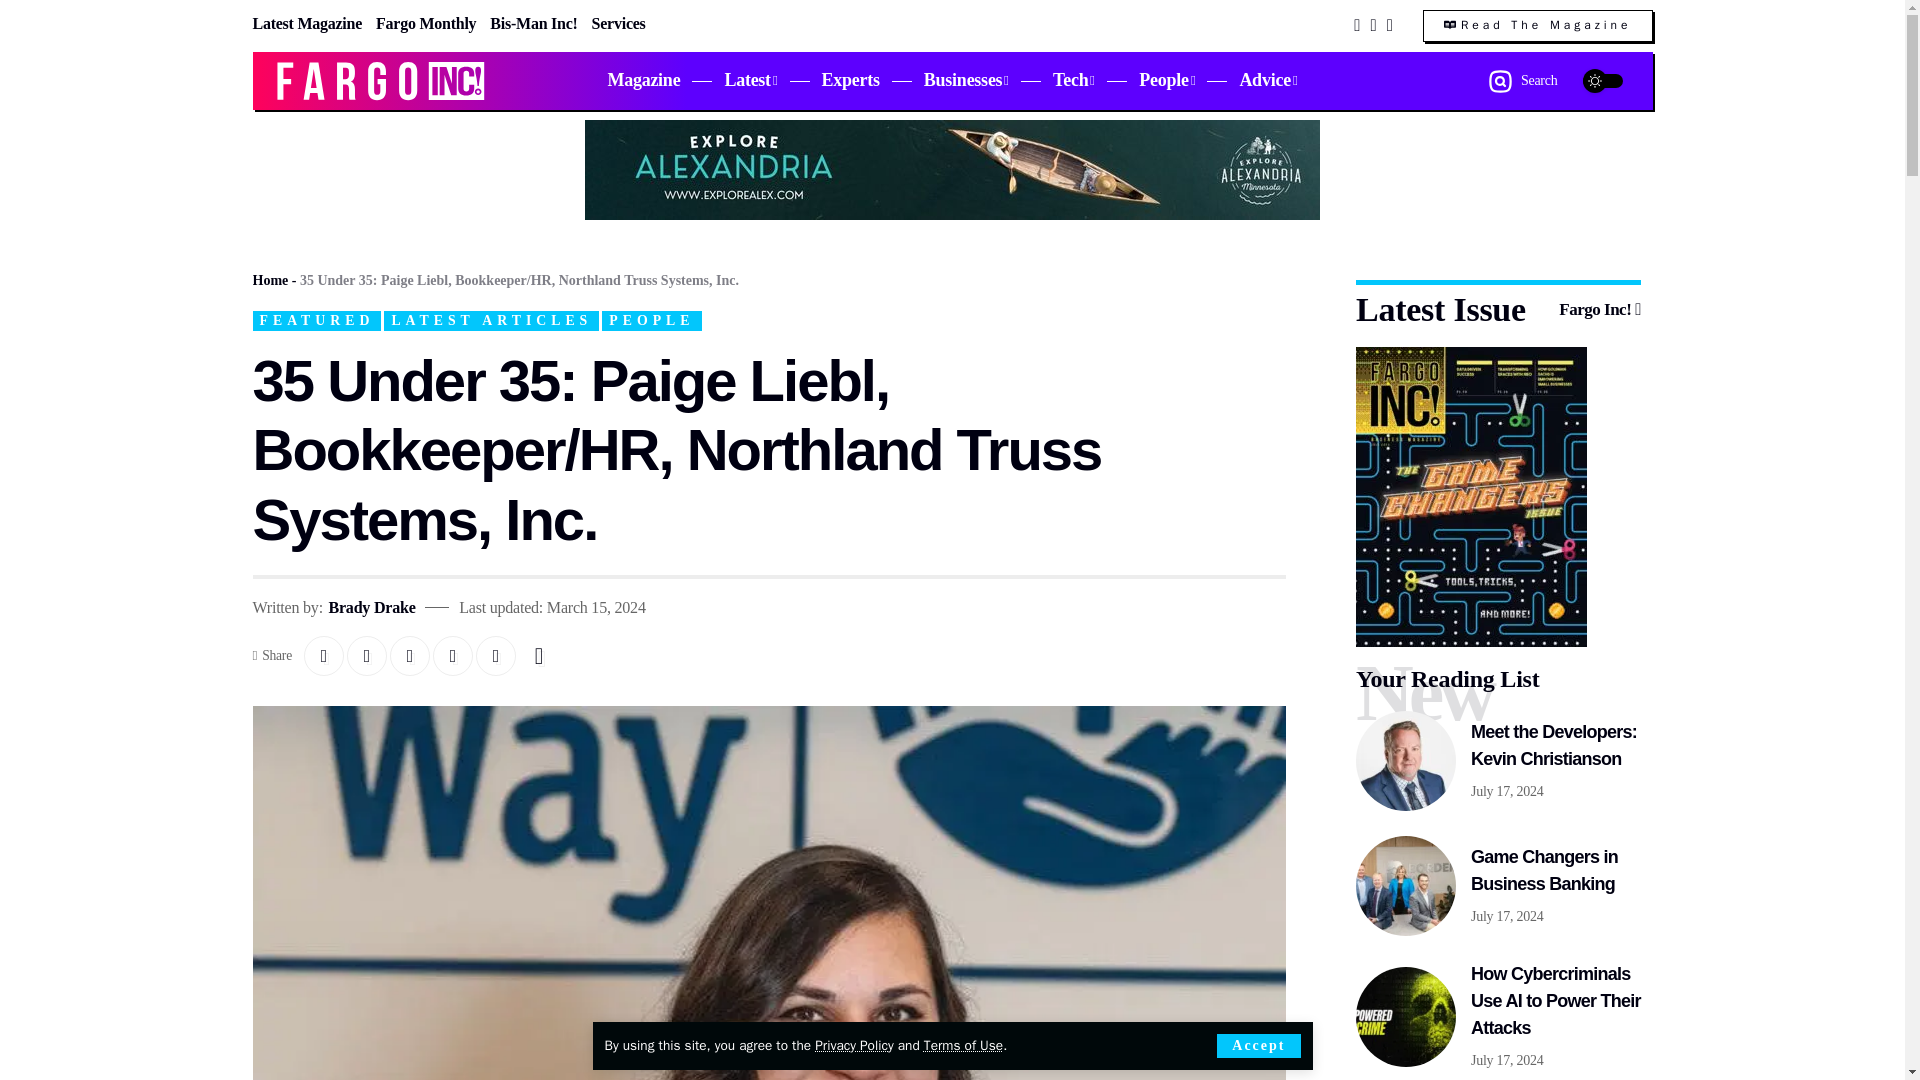 Image resolution: width=1920 pixels, height=1080 pixels. I want to click on Fargo Monthly, so click(426, 22).